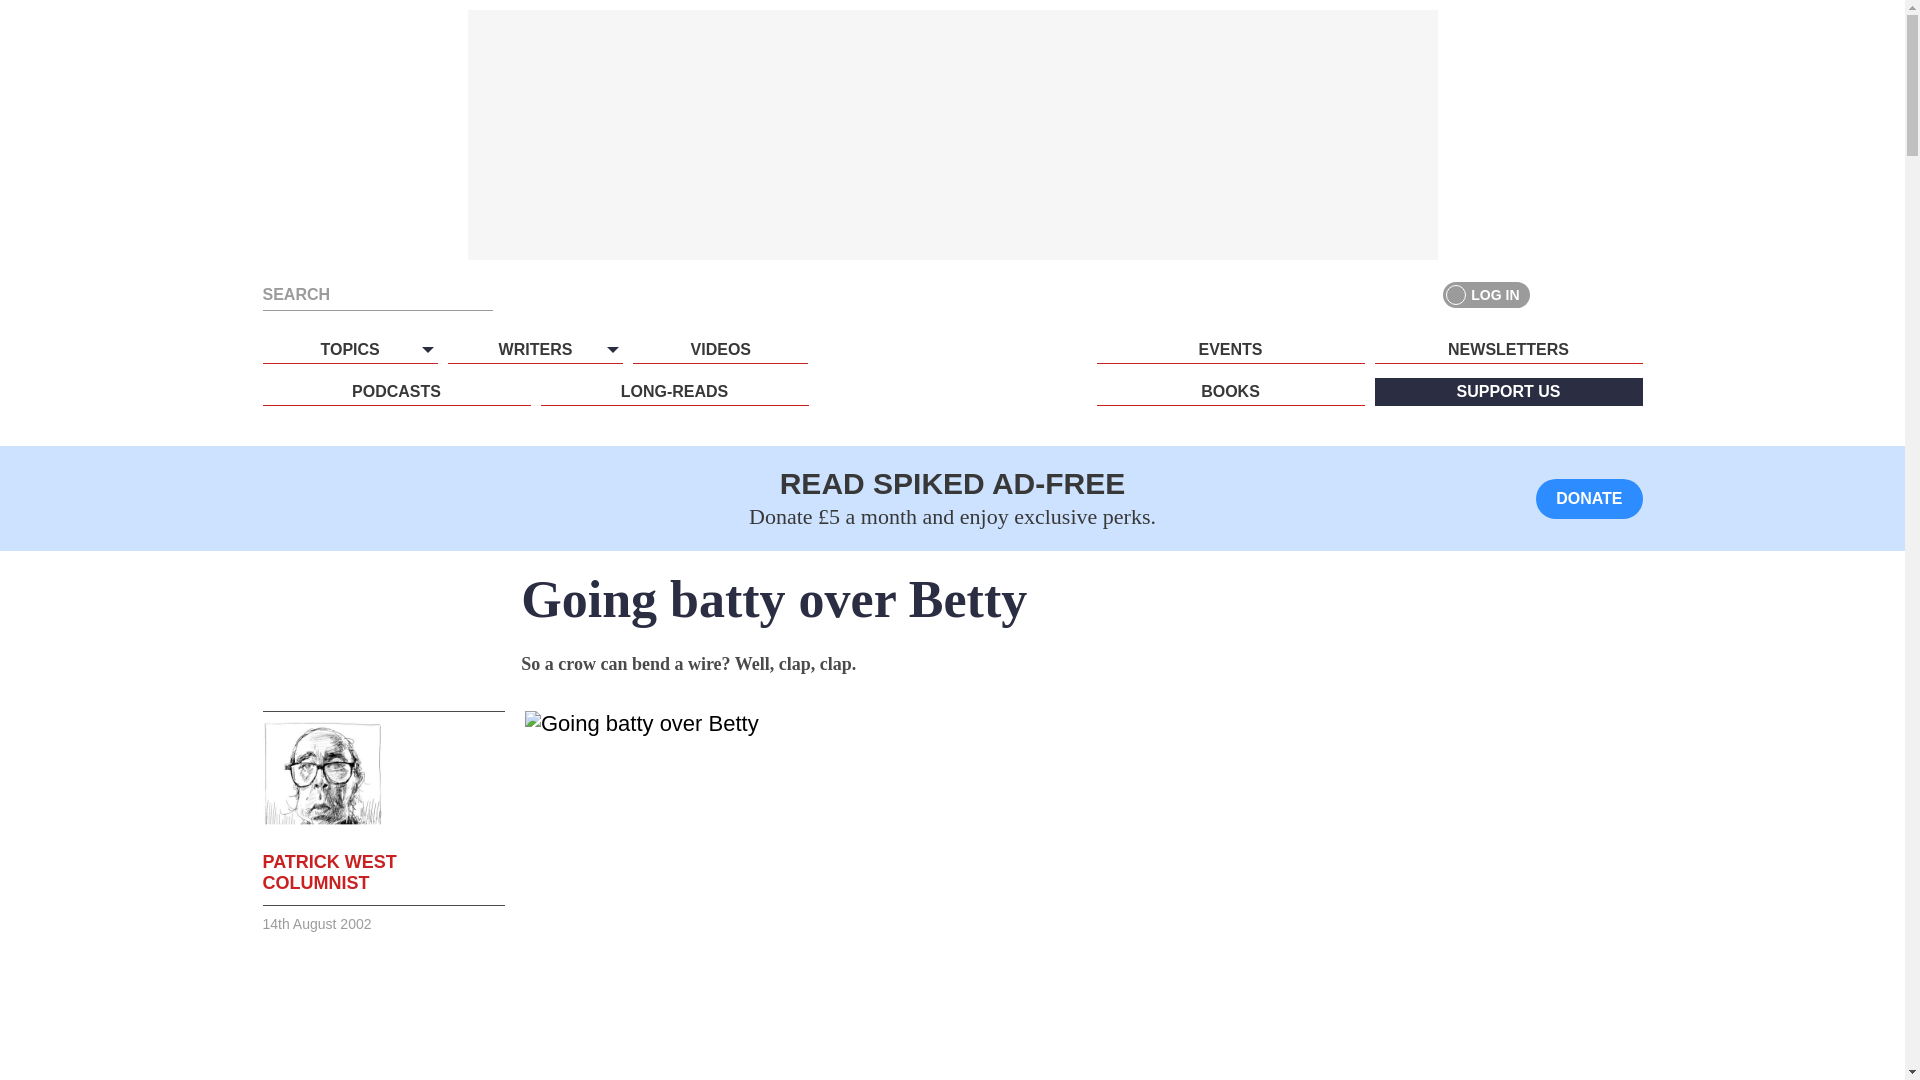 The width and height of the screenshot is (1920, 1080). What do you see at coordinates (1628, 294) in the screenshot?
I see `YouTube` at bounding box center [1628, 294].